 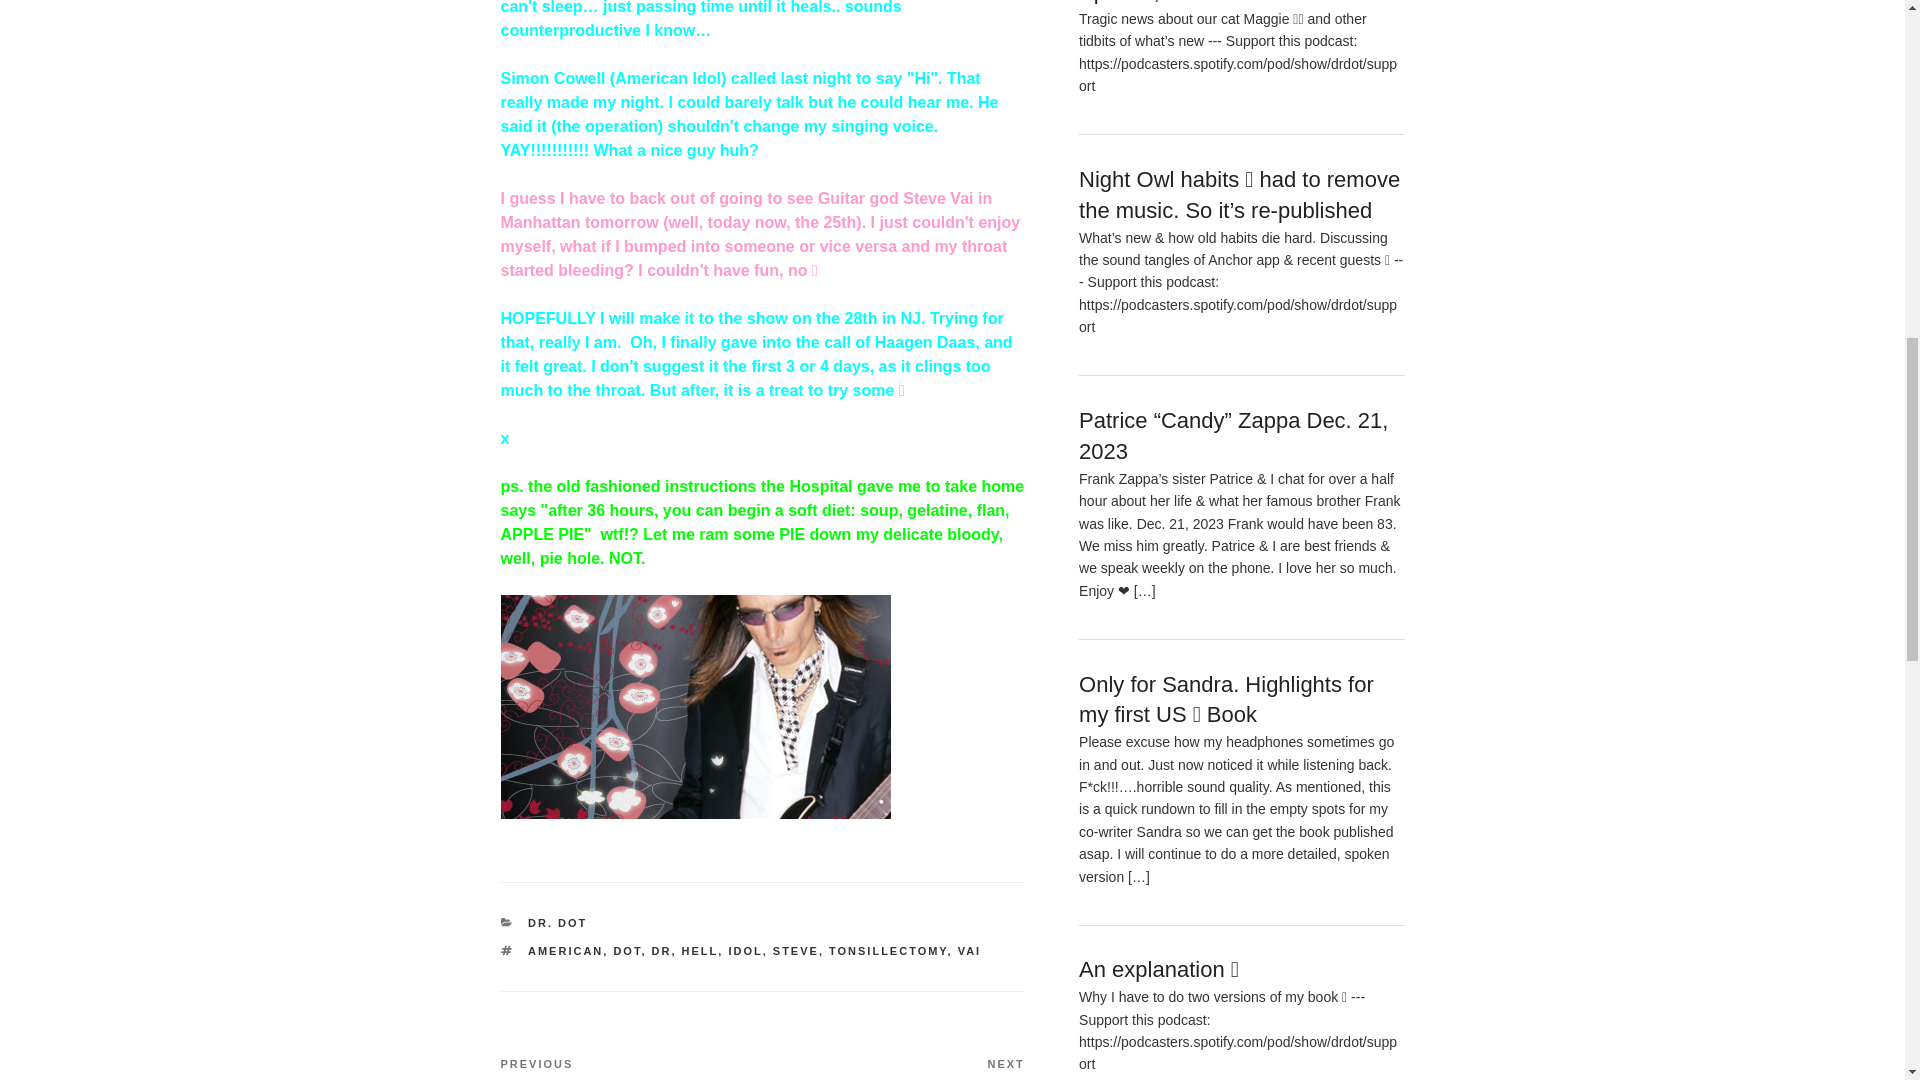 I want to click on VAI, so click(x=888, y=950).